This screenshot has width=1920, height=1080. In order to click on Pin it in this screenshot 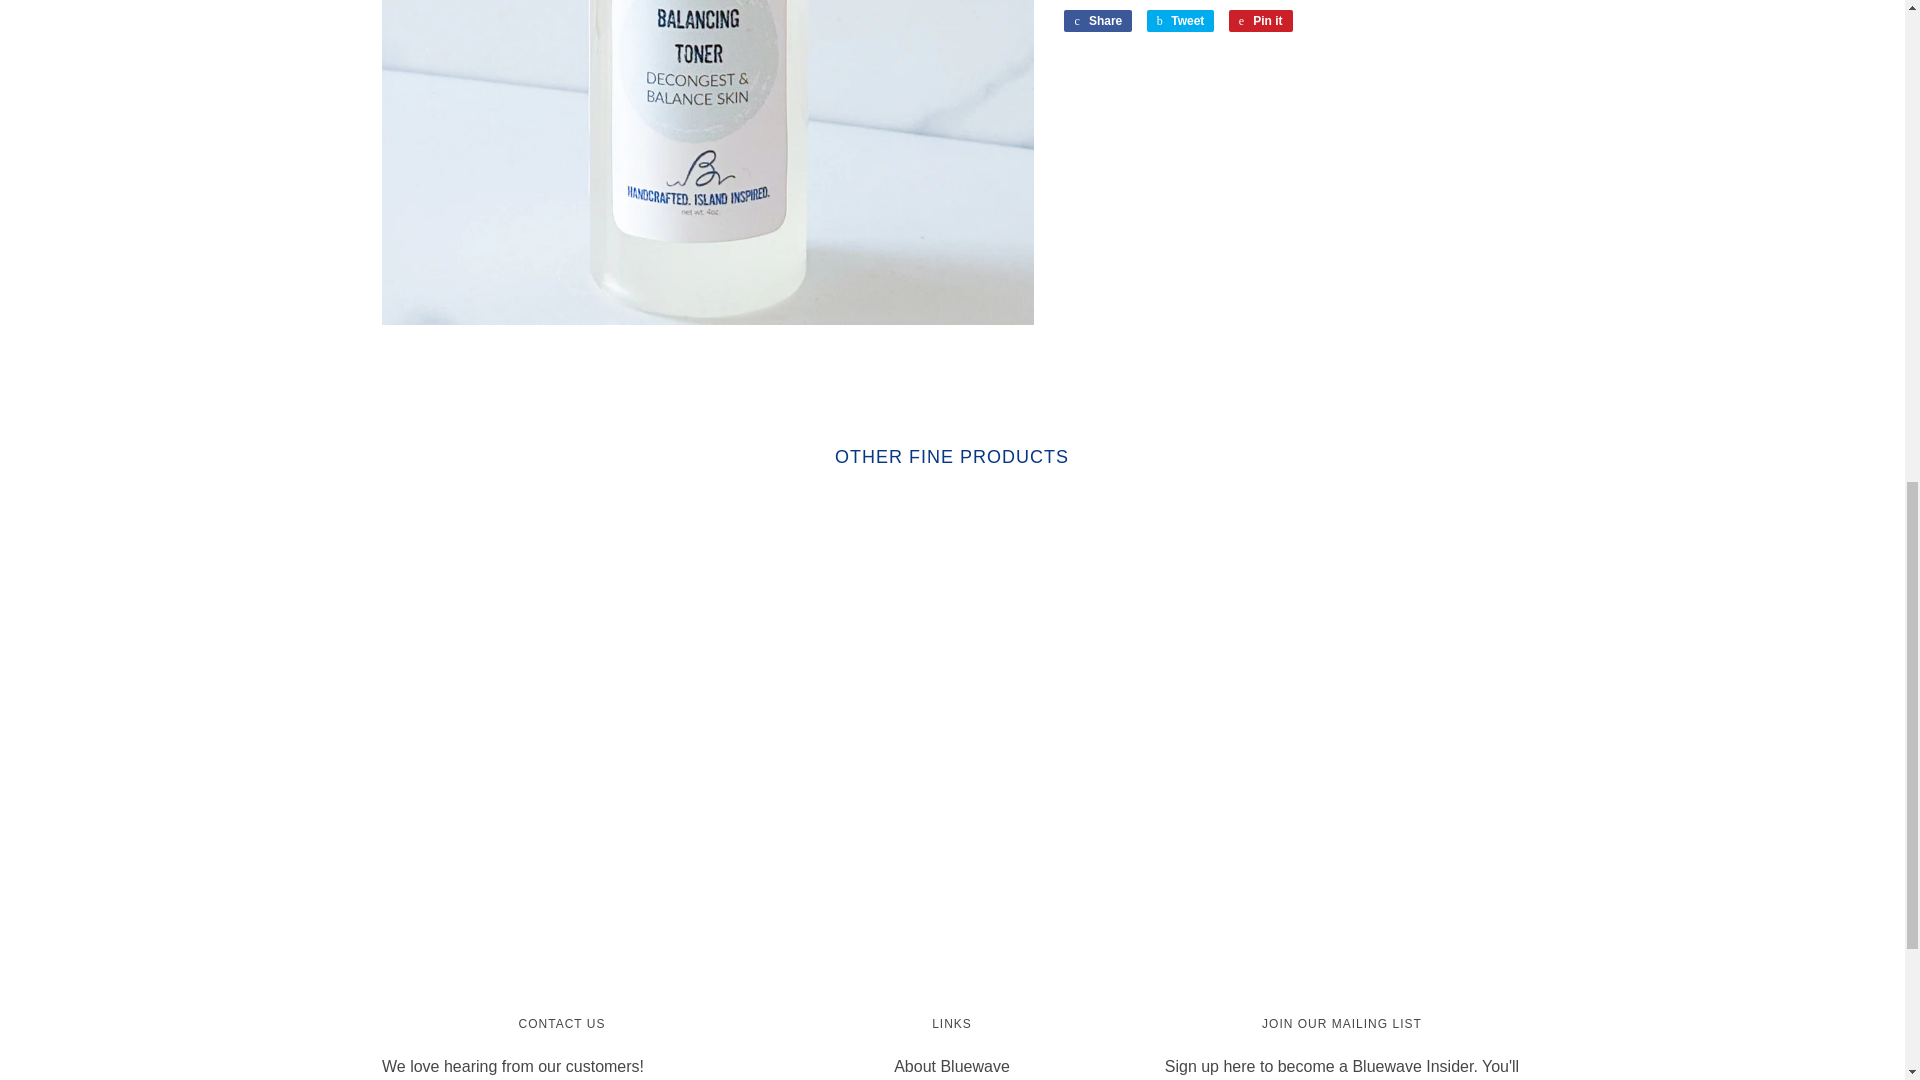, I will do `click(1260, 20)`.